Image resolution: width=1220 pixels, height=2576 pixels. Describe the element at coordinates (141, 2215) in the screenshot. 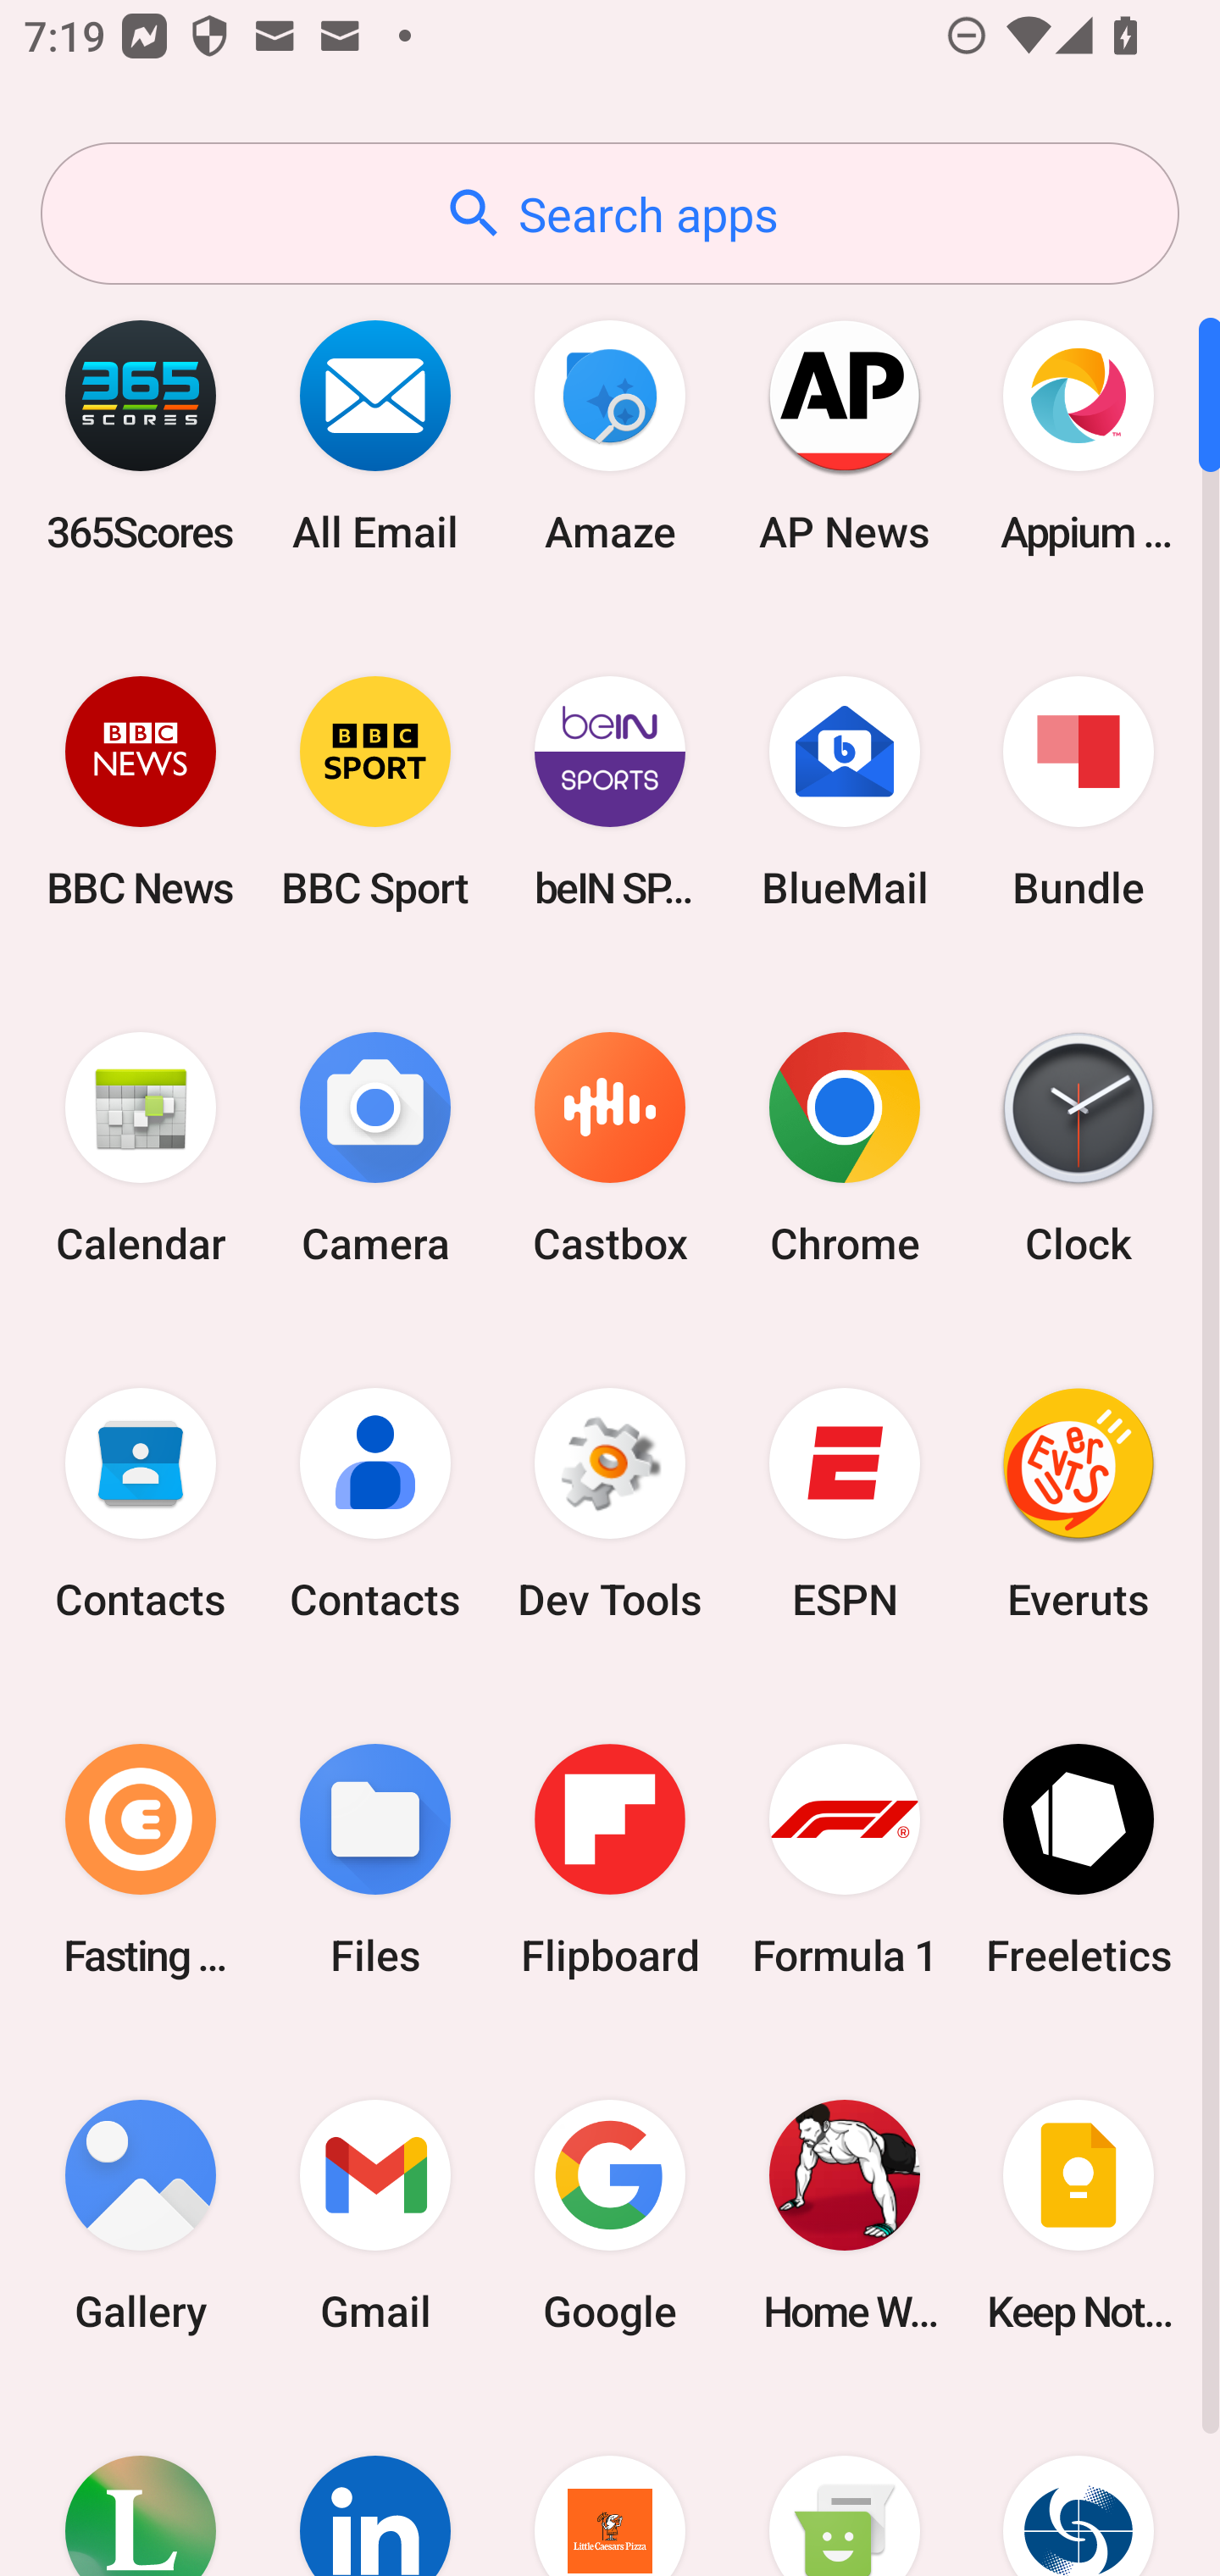

I see `Gallery` at that location.